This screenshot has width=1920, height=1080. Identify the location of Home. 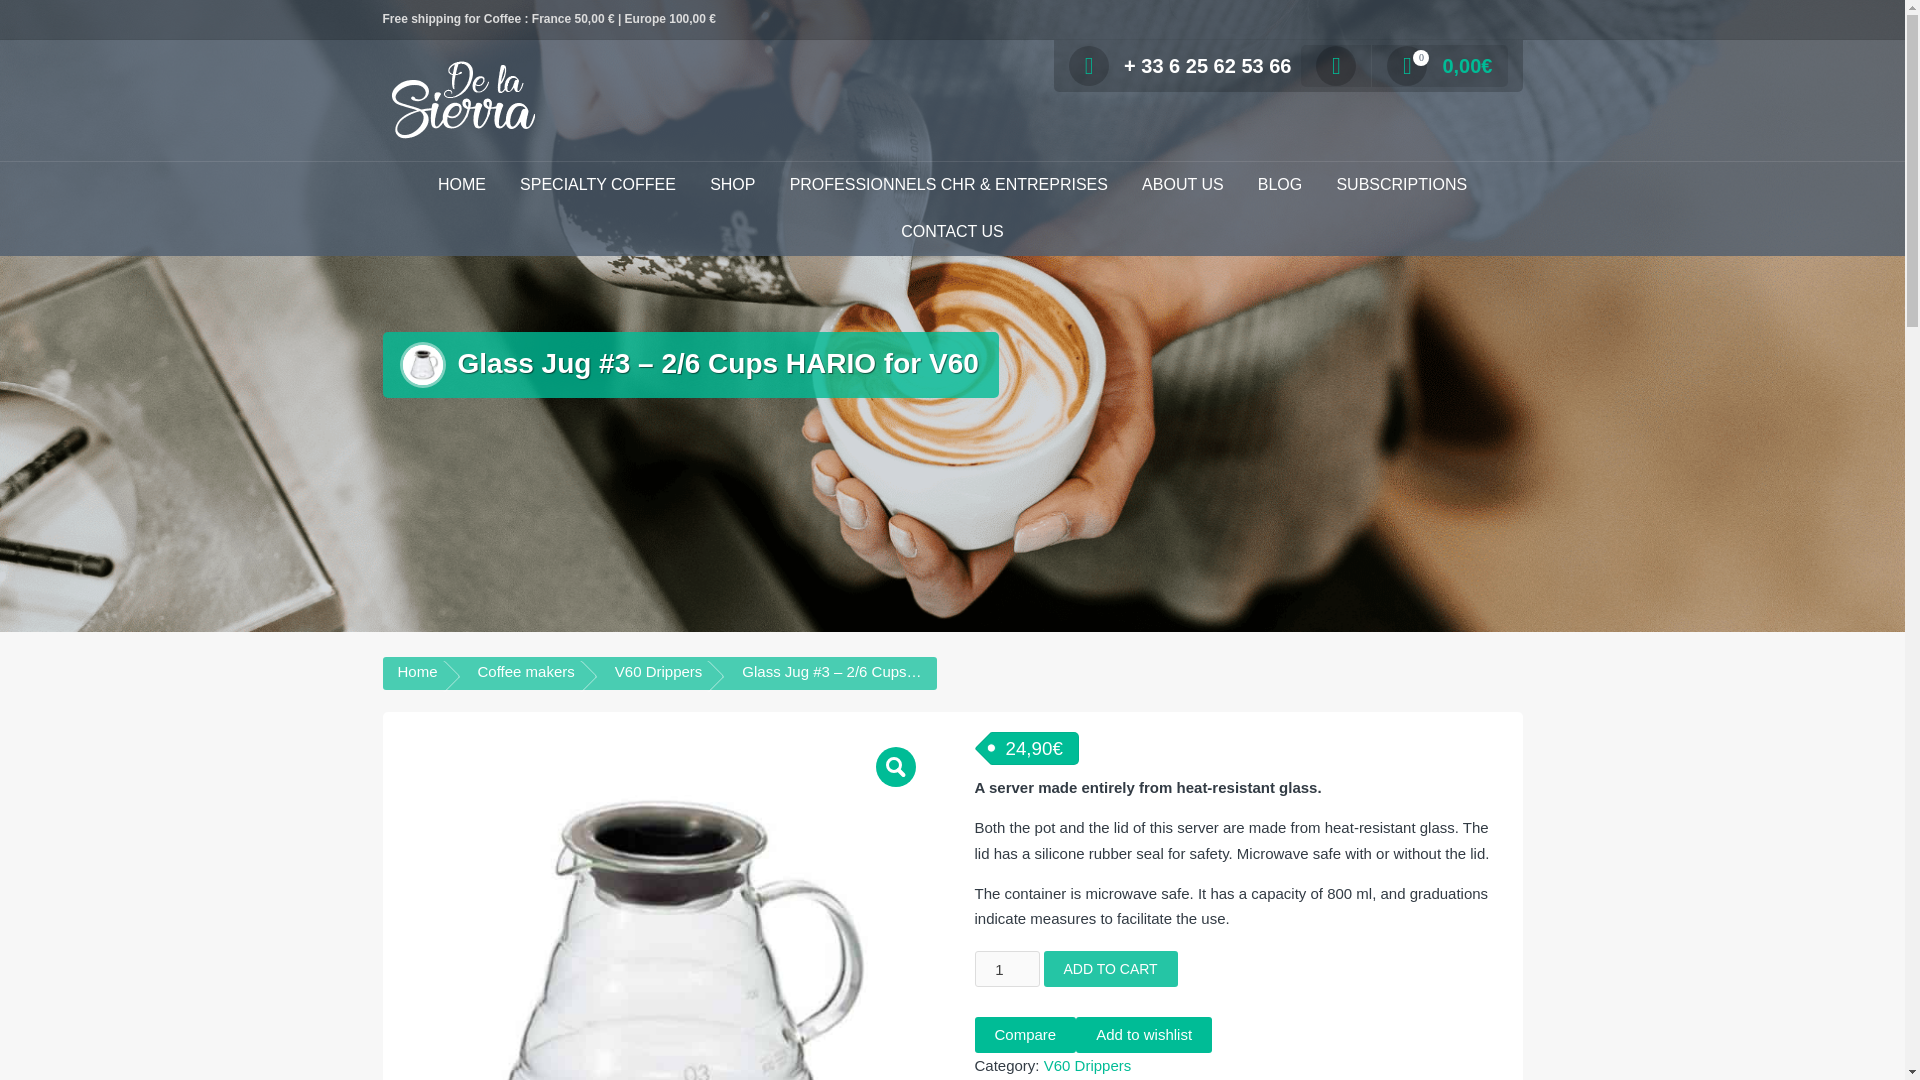
(417, 672).